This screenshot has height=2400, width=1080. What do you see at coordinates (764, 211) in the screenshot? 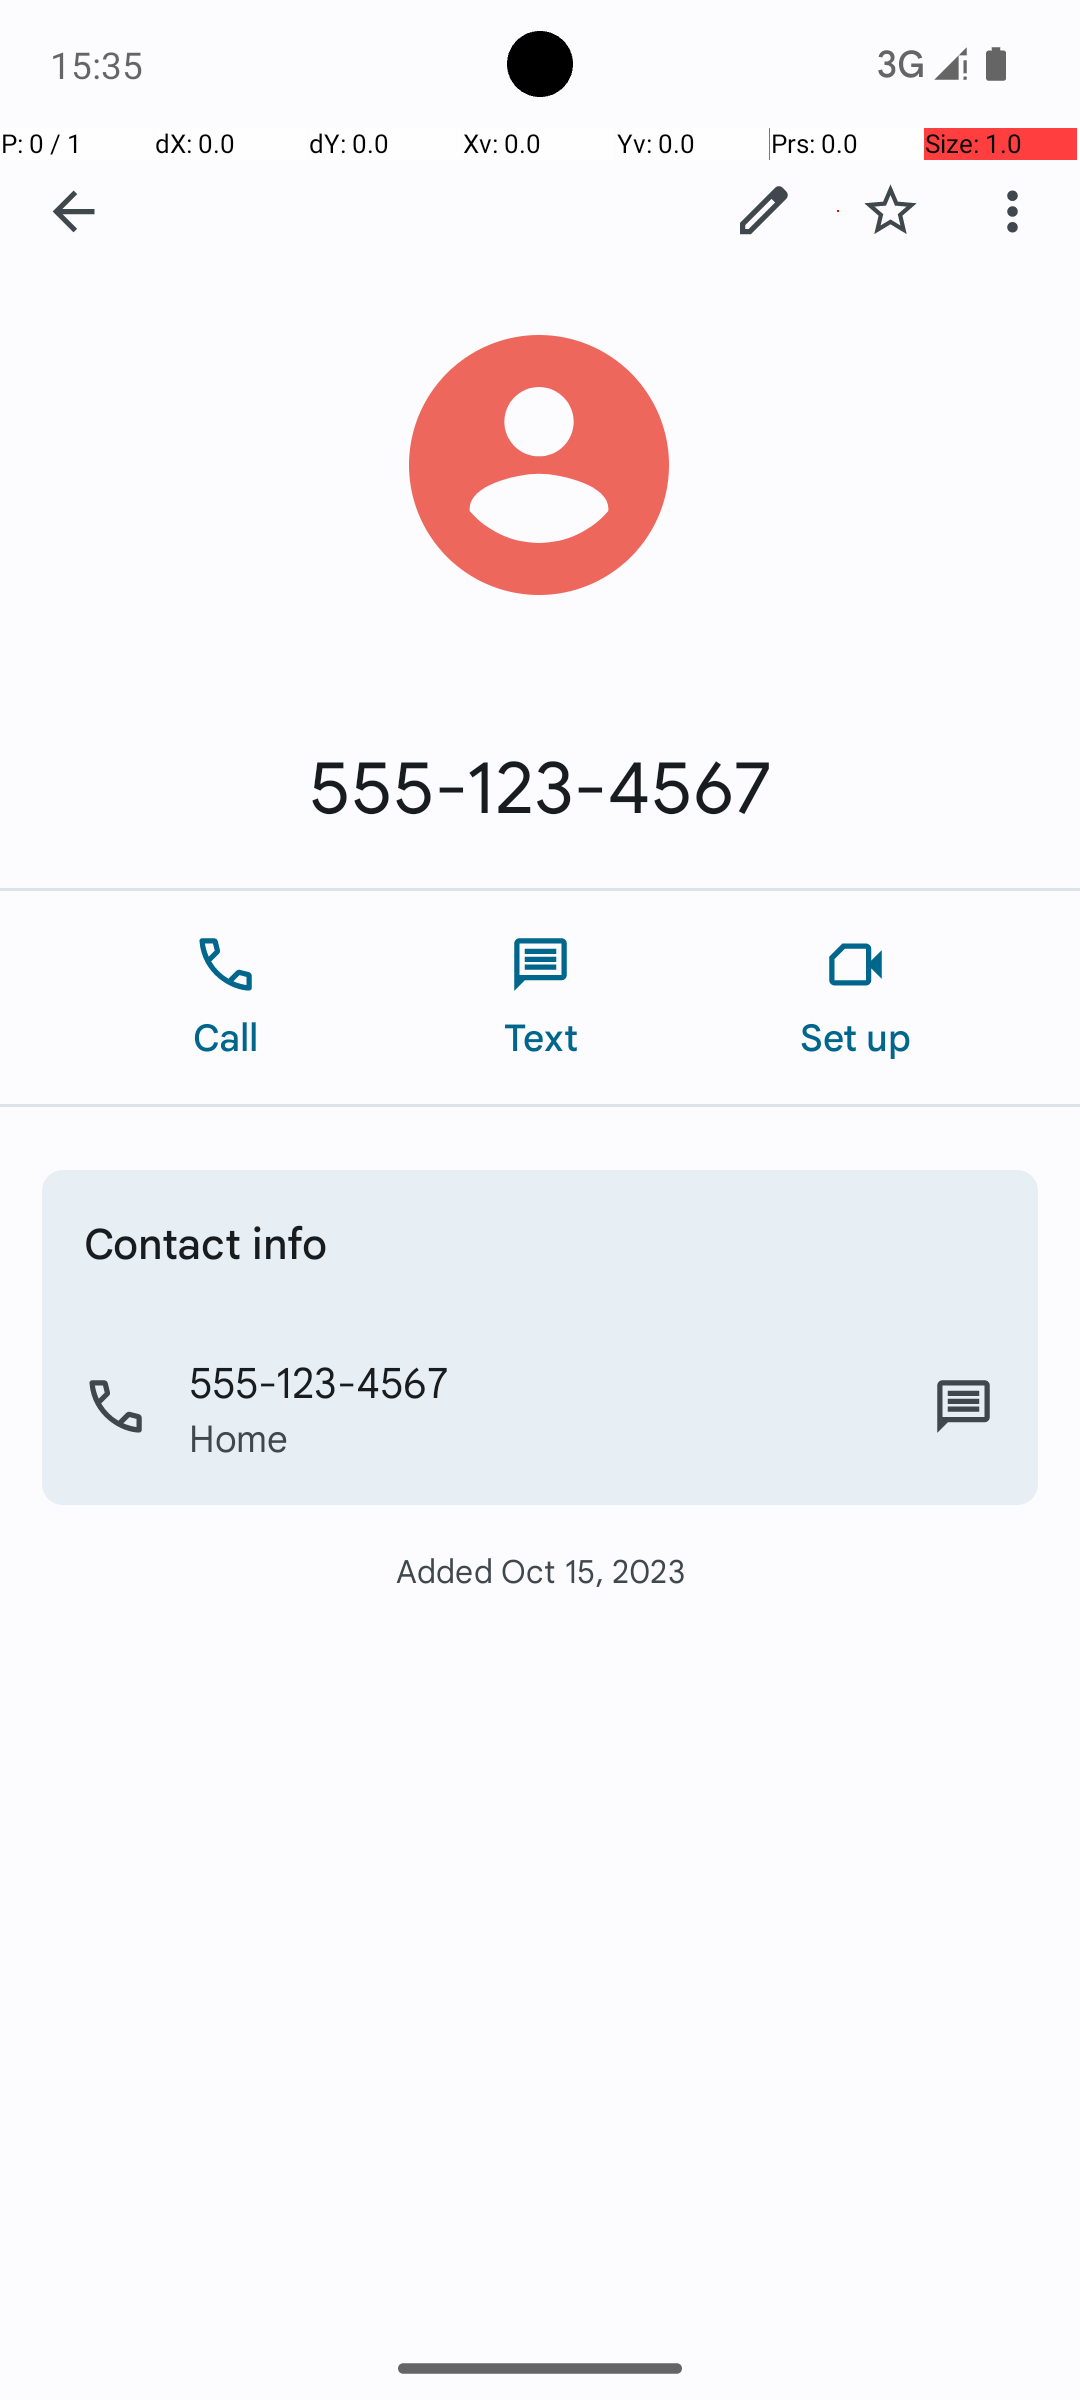
I see `Edit contact` at bounding box center [764, 211].